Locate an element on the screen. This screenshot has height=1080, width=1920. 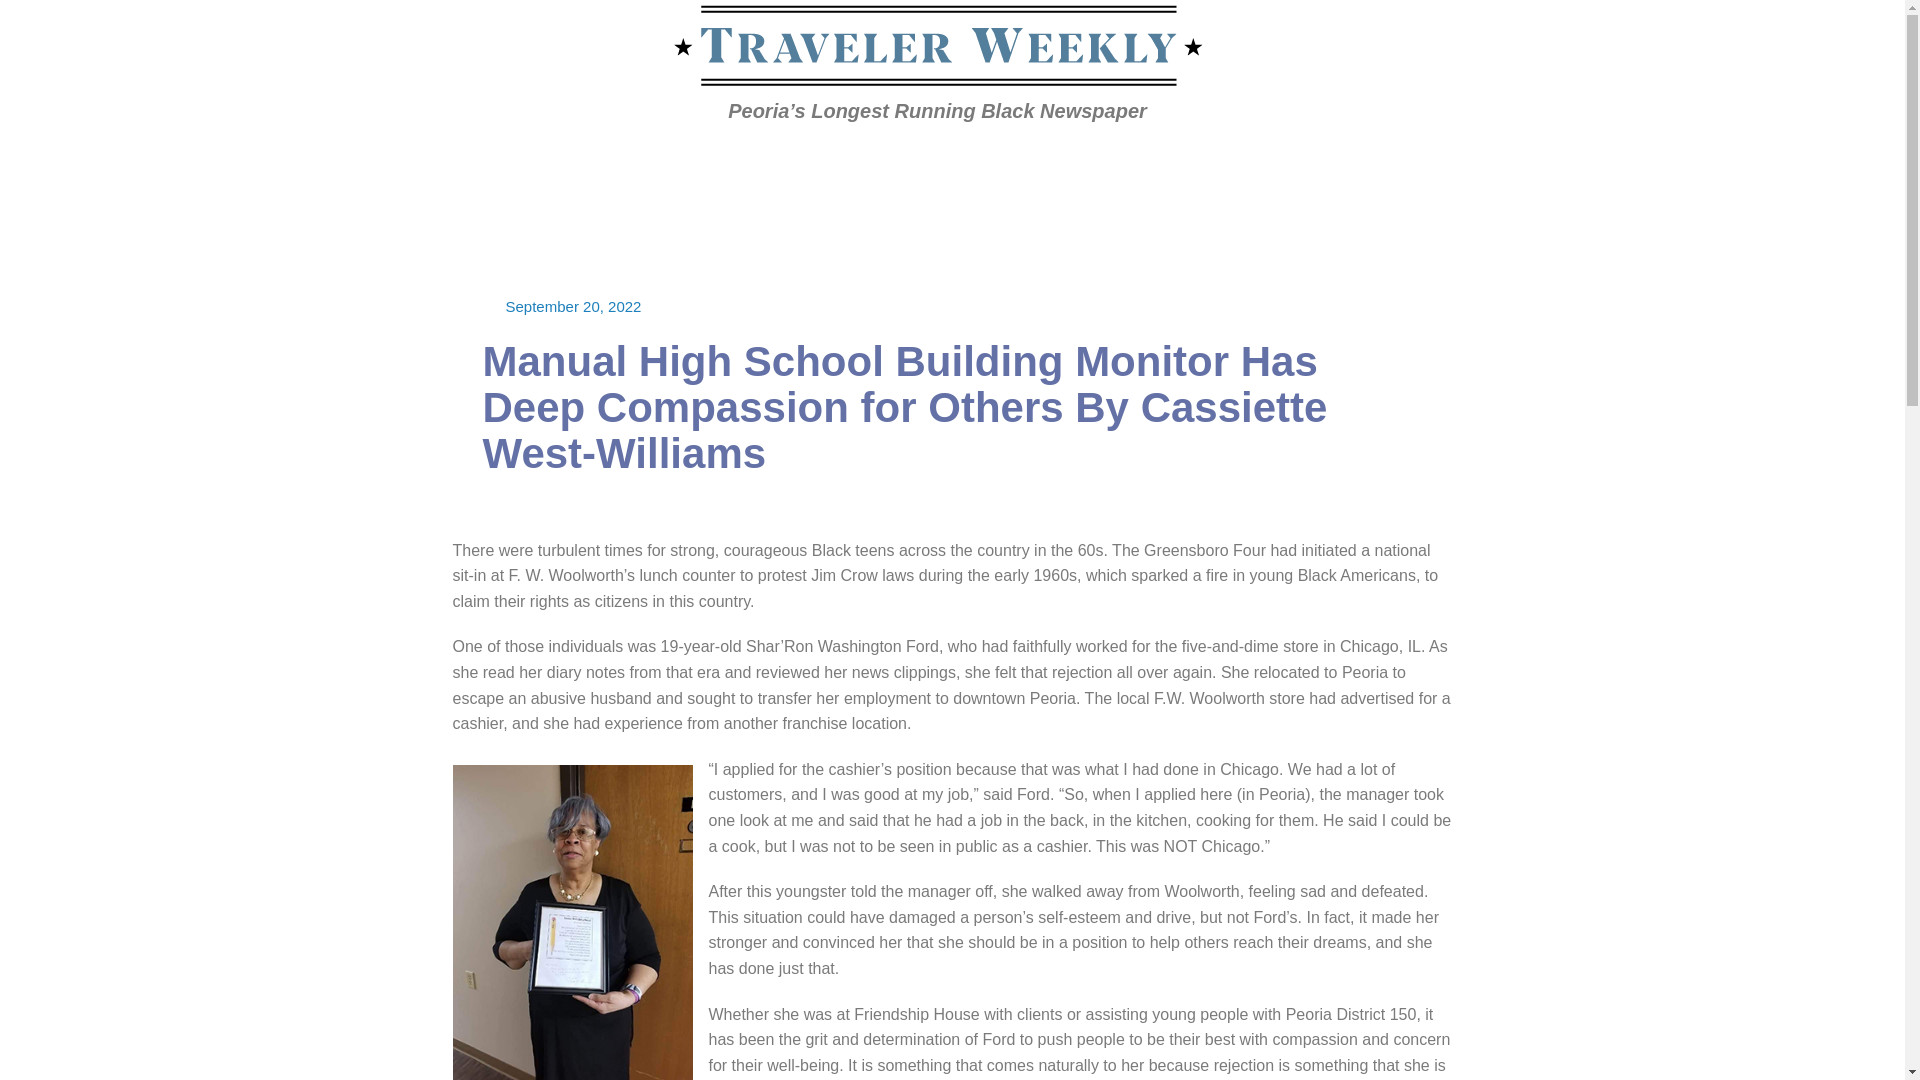
September 20, 2022 is located at coordinates (574, 306).